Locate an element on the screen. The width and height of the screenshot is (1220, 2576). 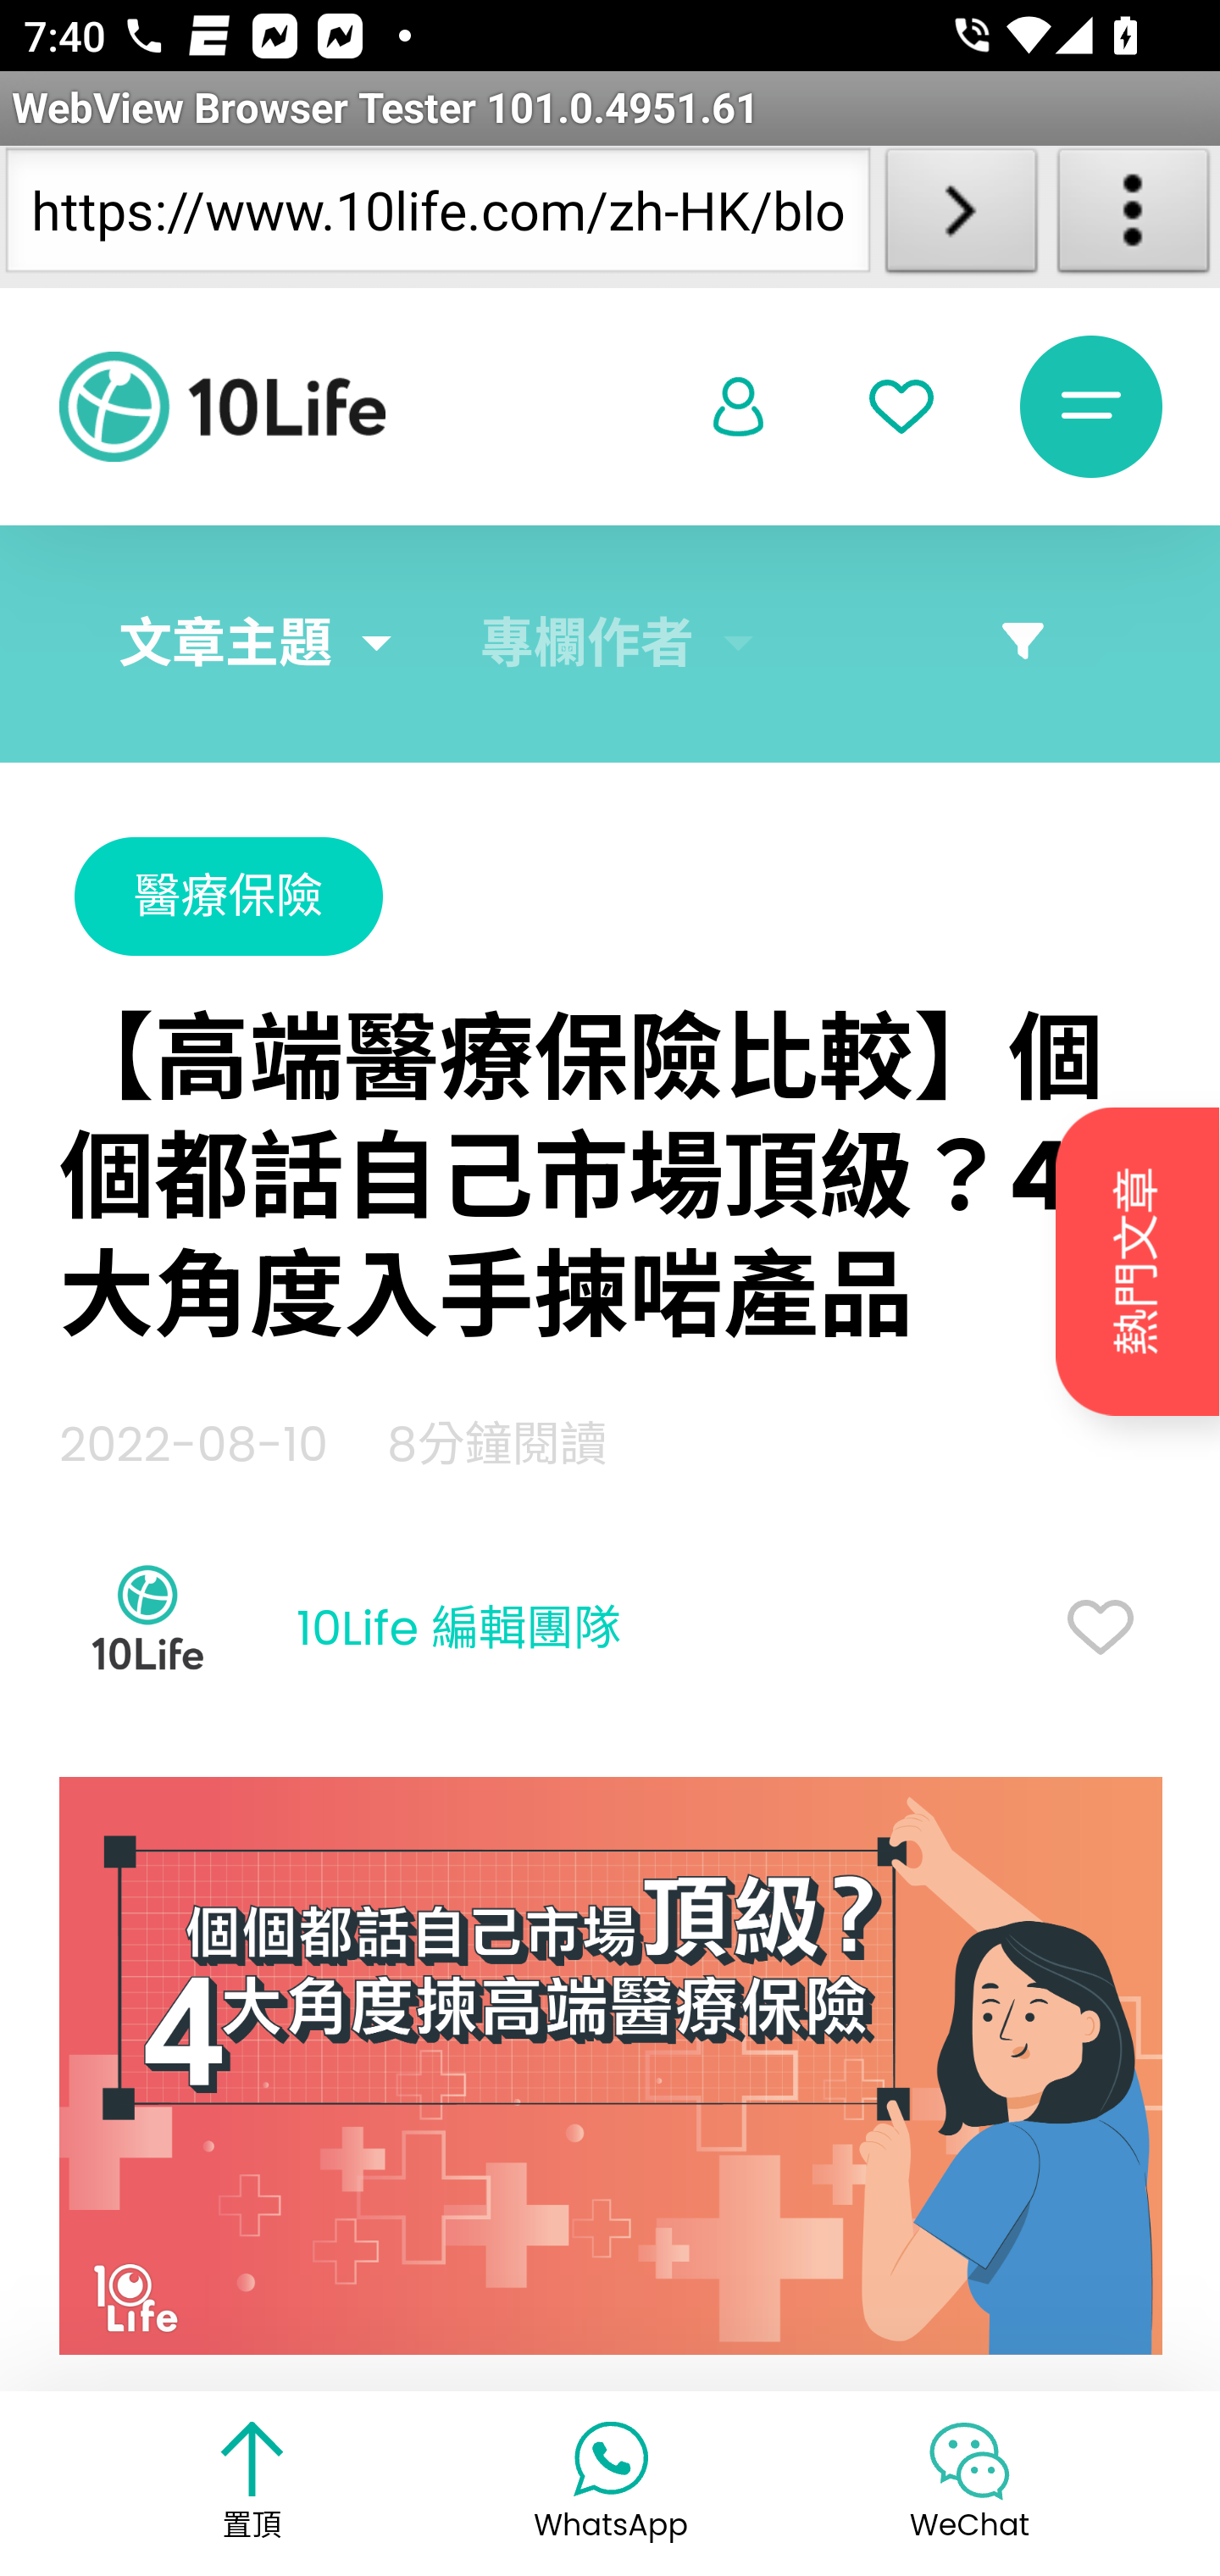
javascript:void(0); profile_default.520744e is located at coordinates (739, 408).